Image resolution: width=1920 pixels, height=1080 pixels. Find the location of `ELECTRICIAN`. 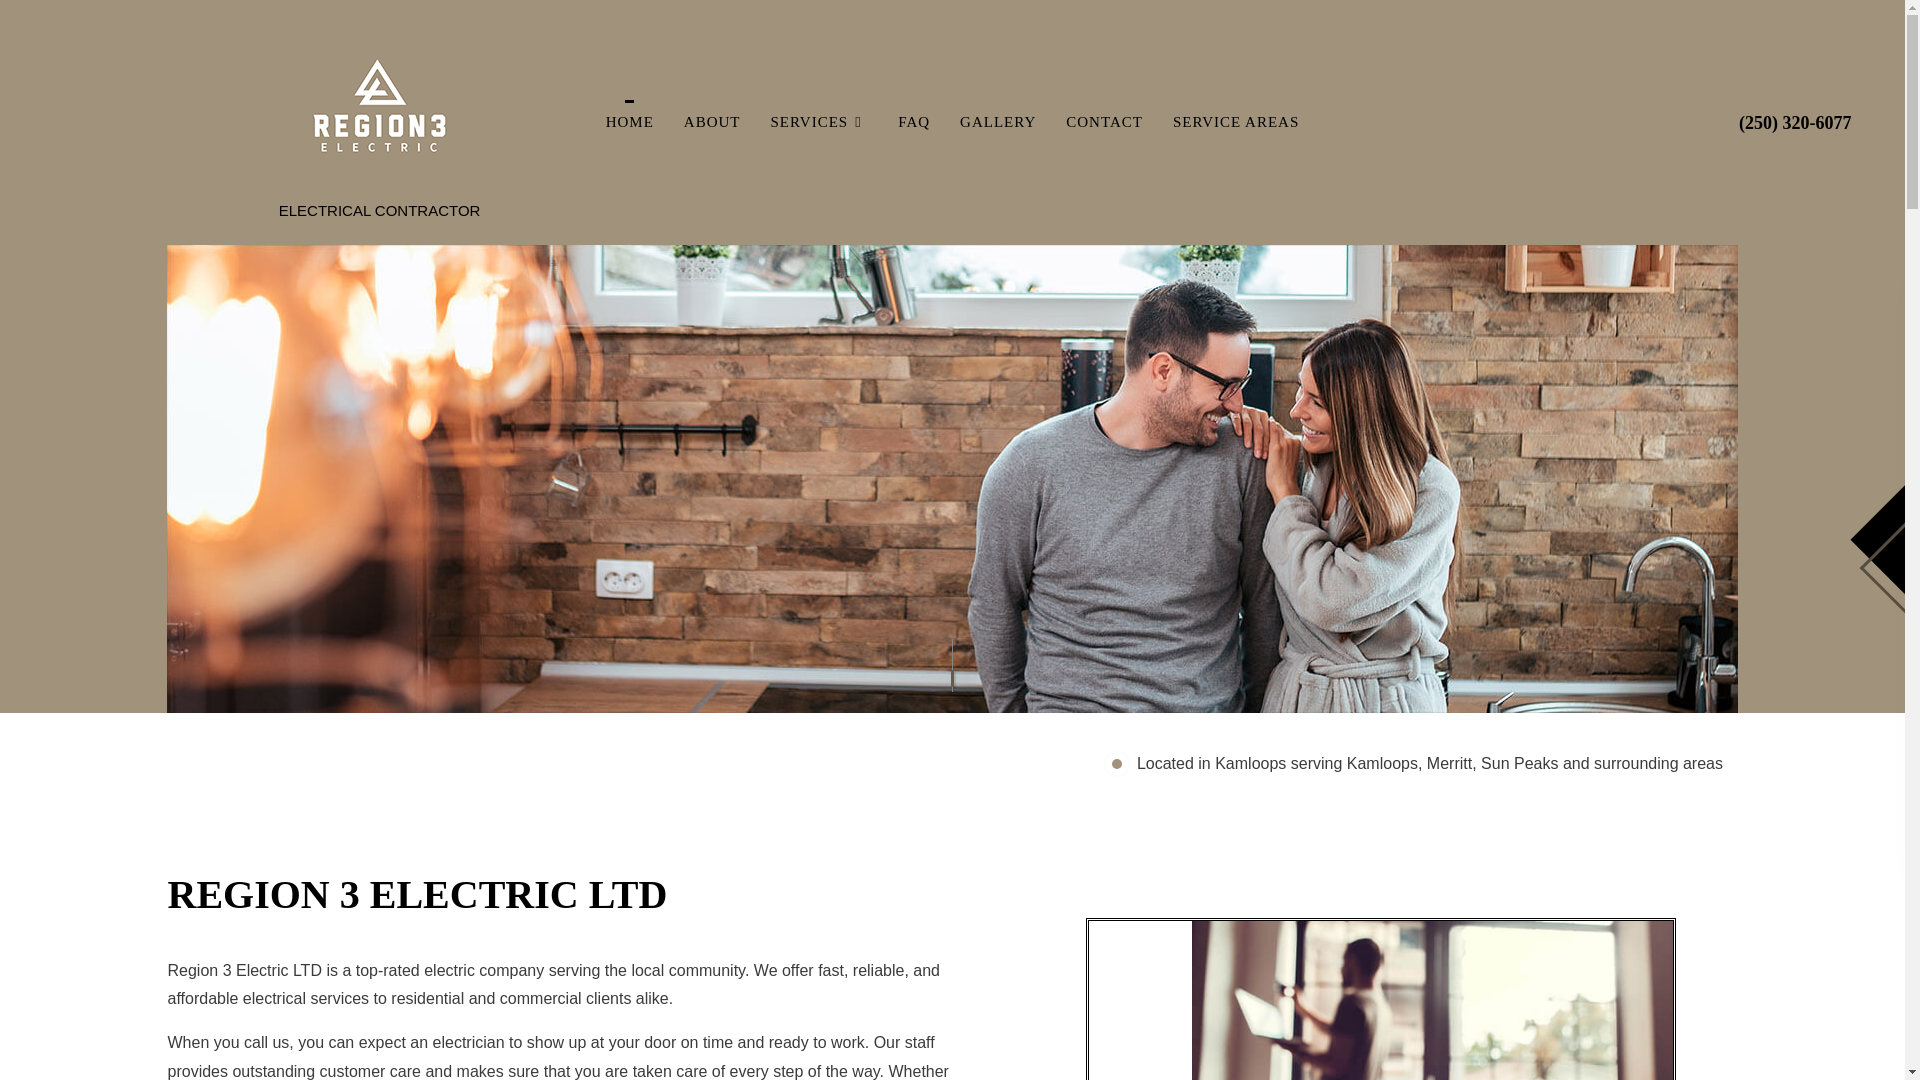

ELECTRICIAN is located at coordinates (932, 299).